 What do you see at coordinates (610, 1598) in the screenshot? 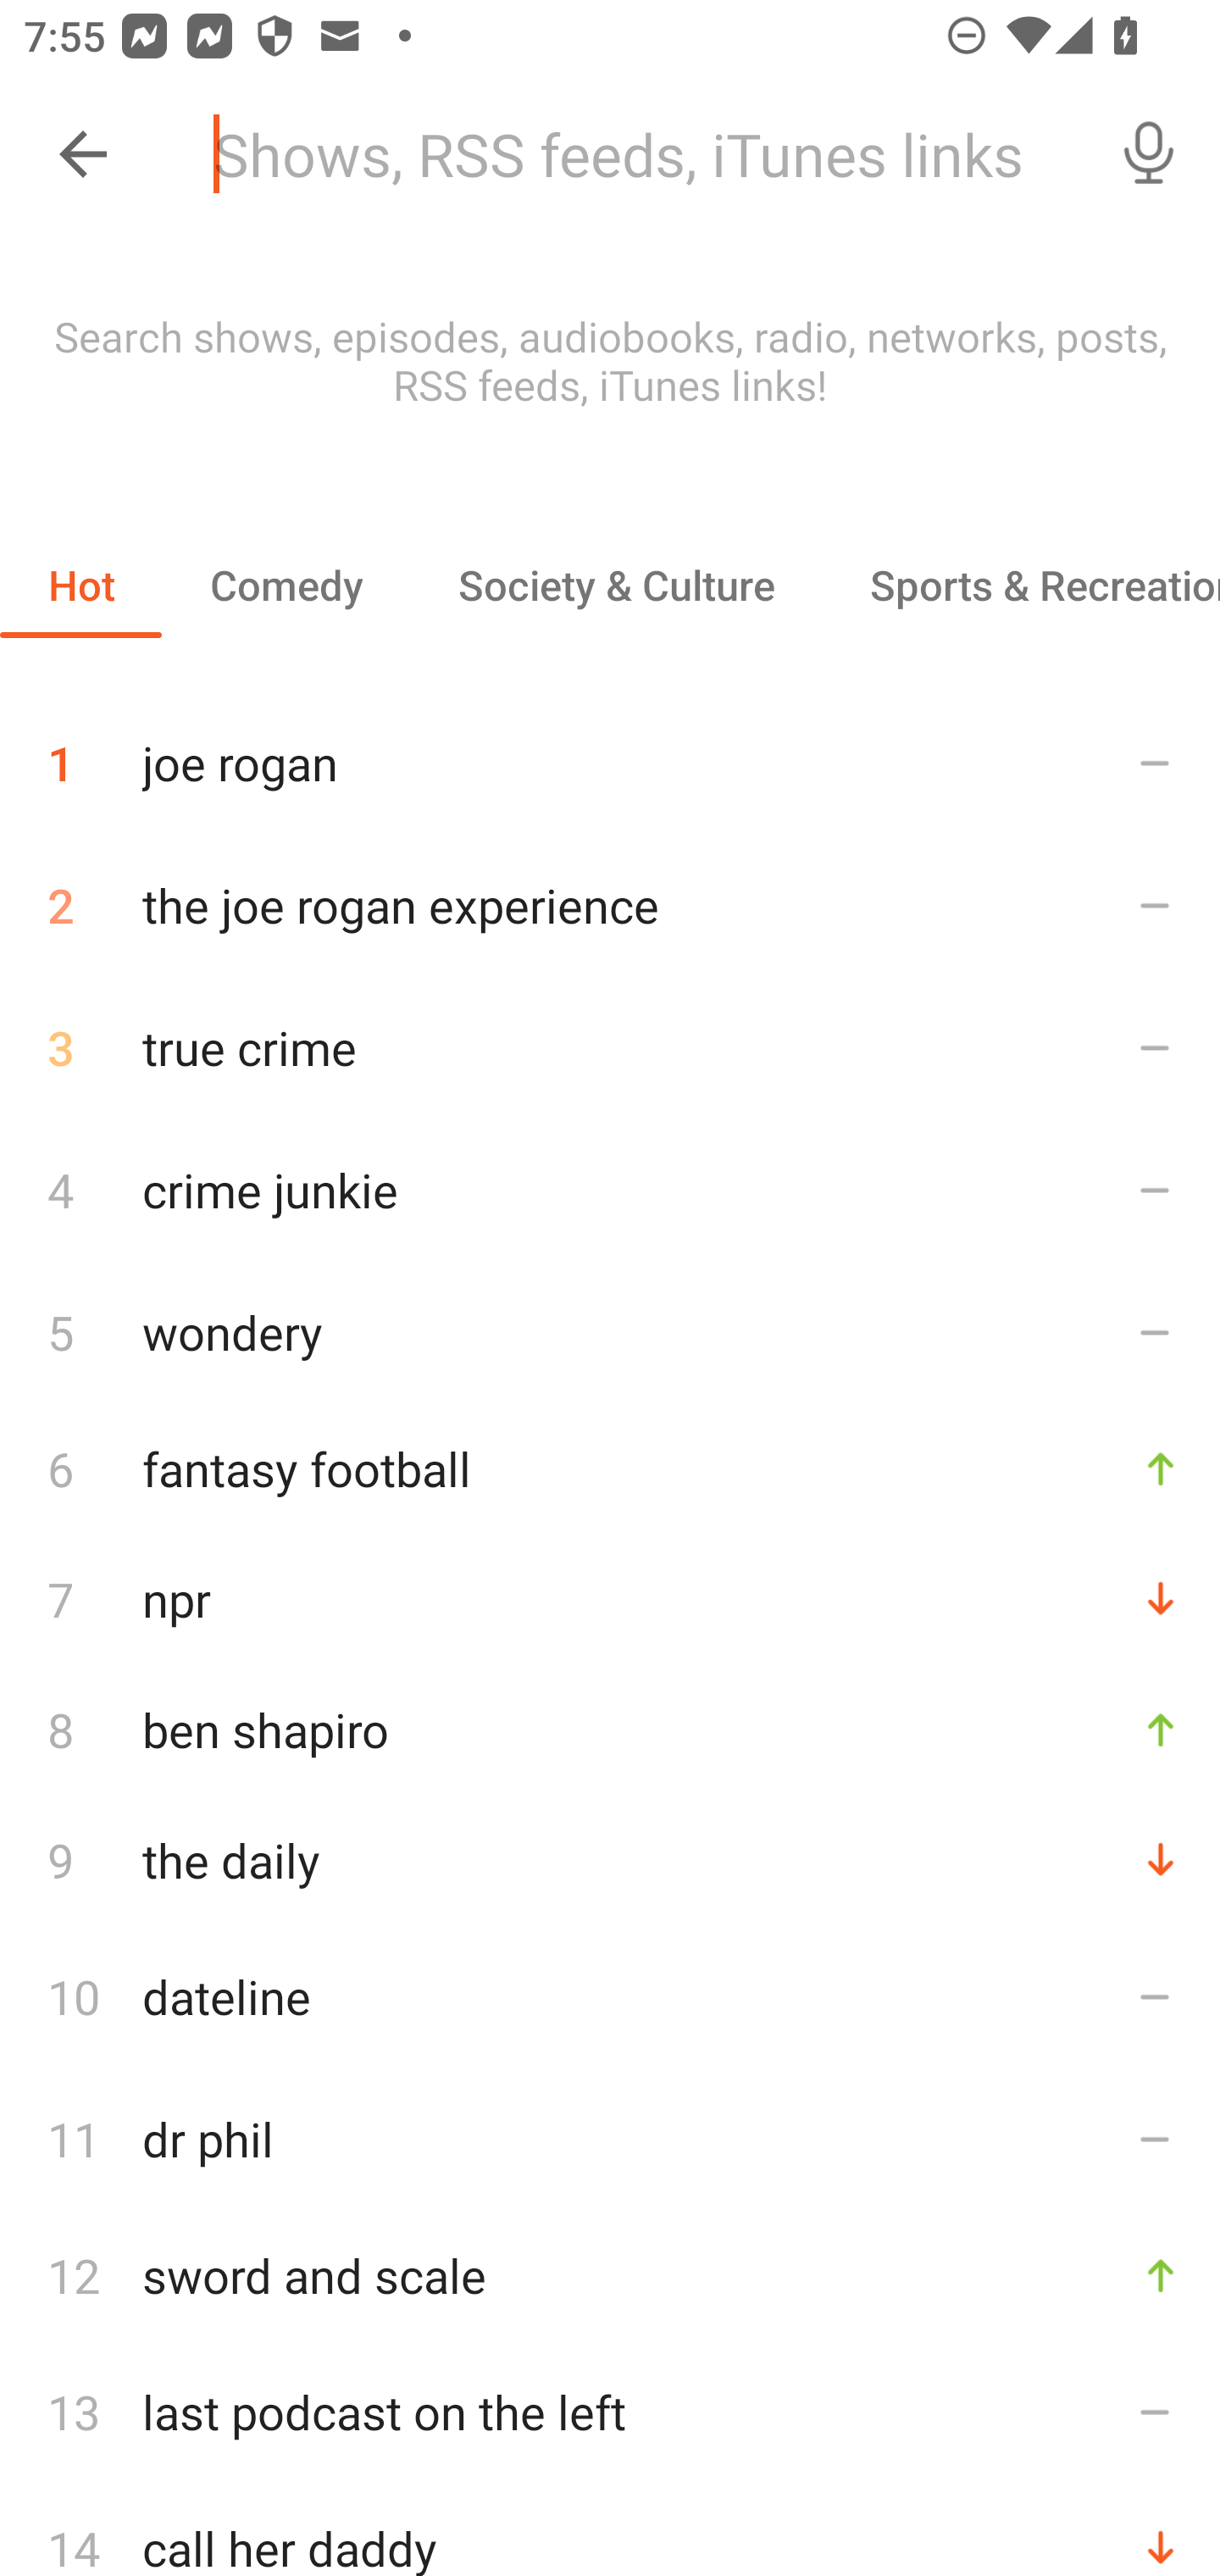
I see `7 npr` at bounding box center [610, 1598].